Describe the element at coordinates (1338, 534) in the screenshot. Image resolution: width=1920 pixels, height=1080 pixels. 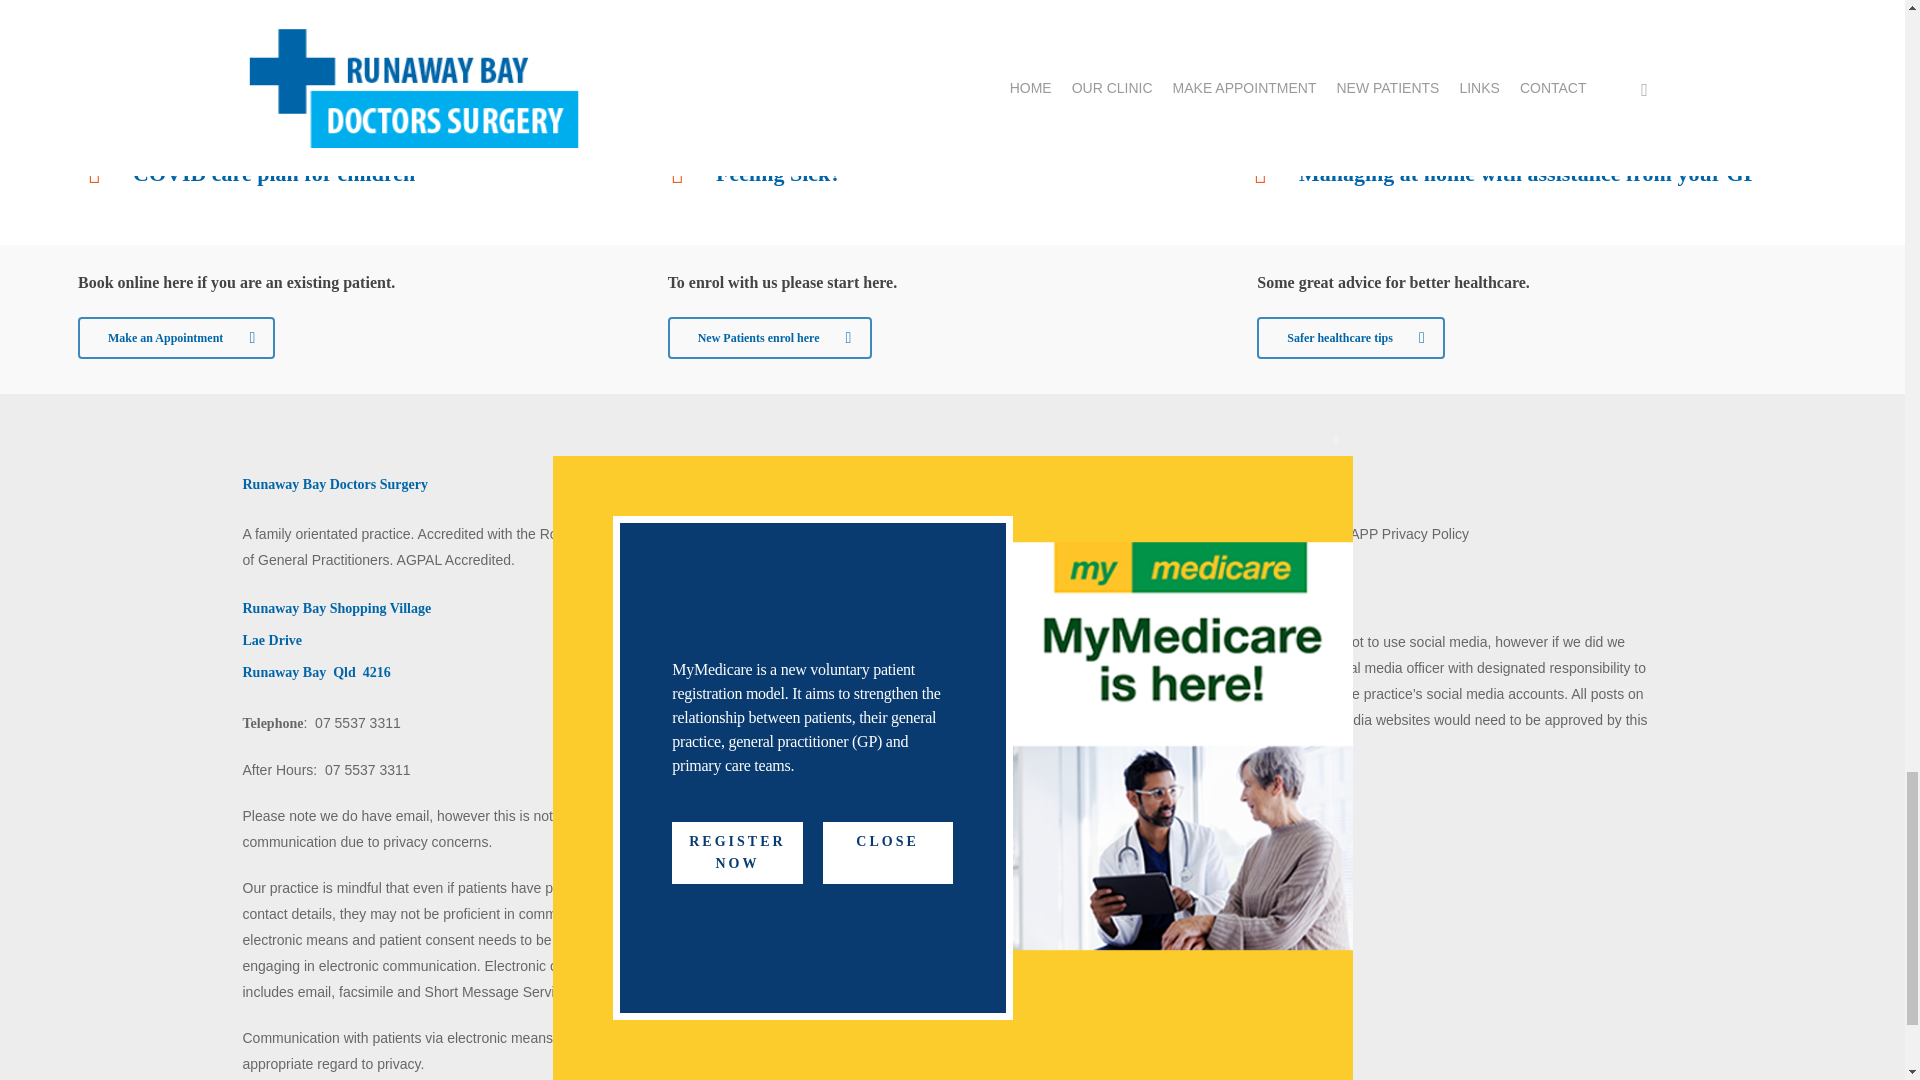
I see `Download the RACGP APP Privacy Policy` at that location.